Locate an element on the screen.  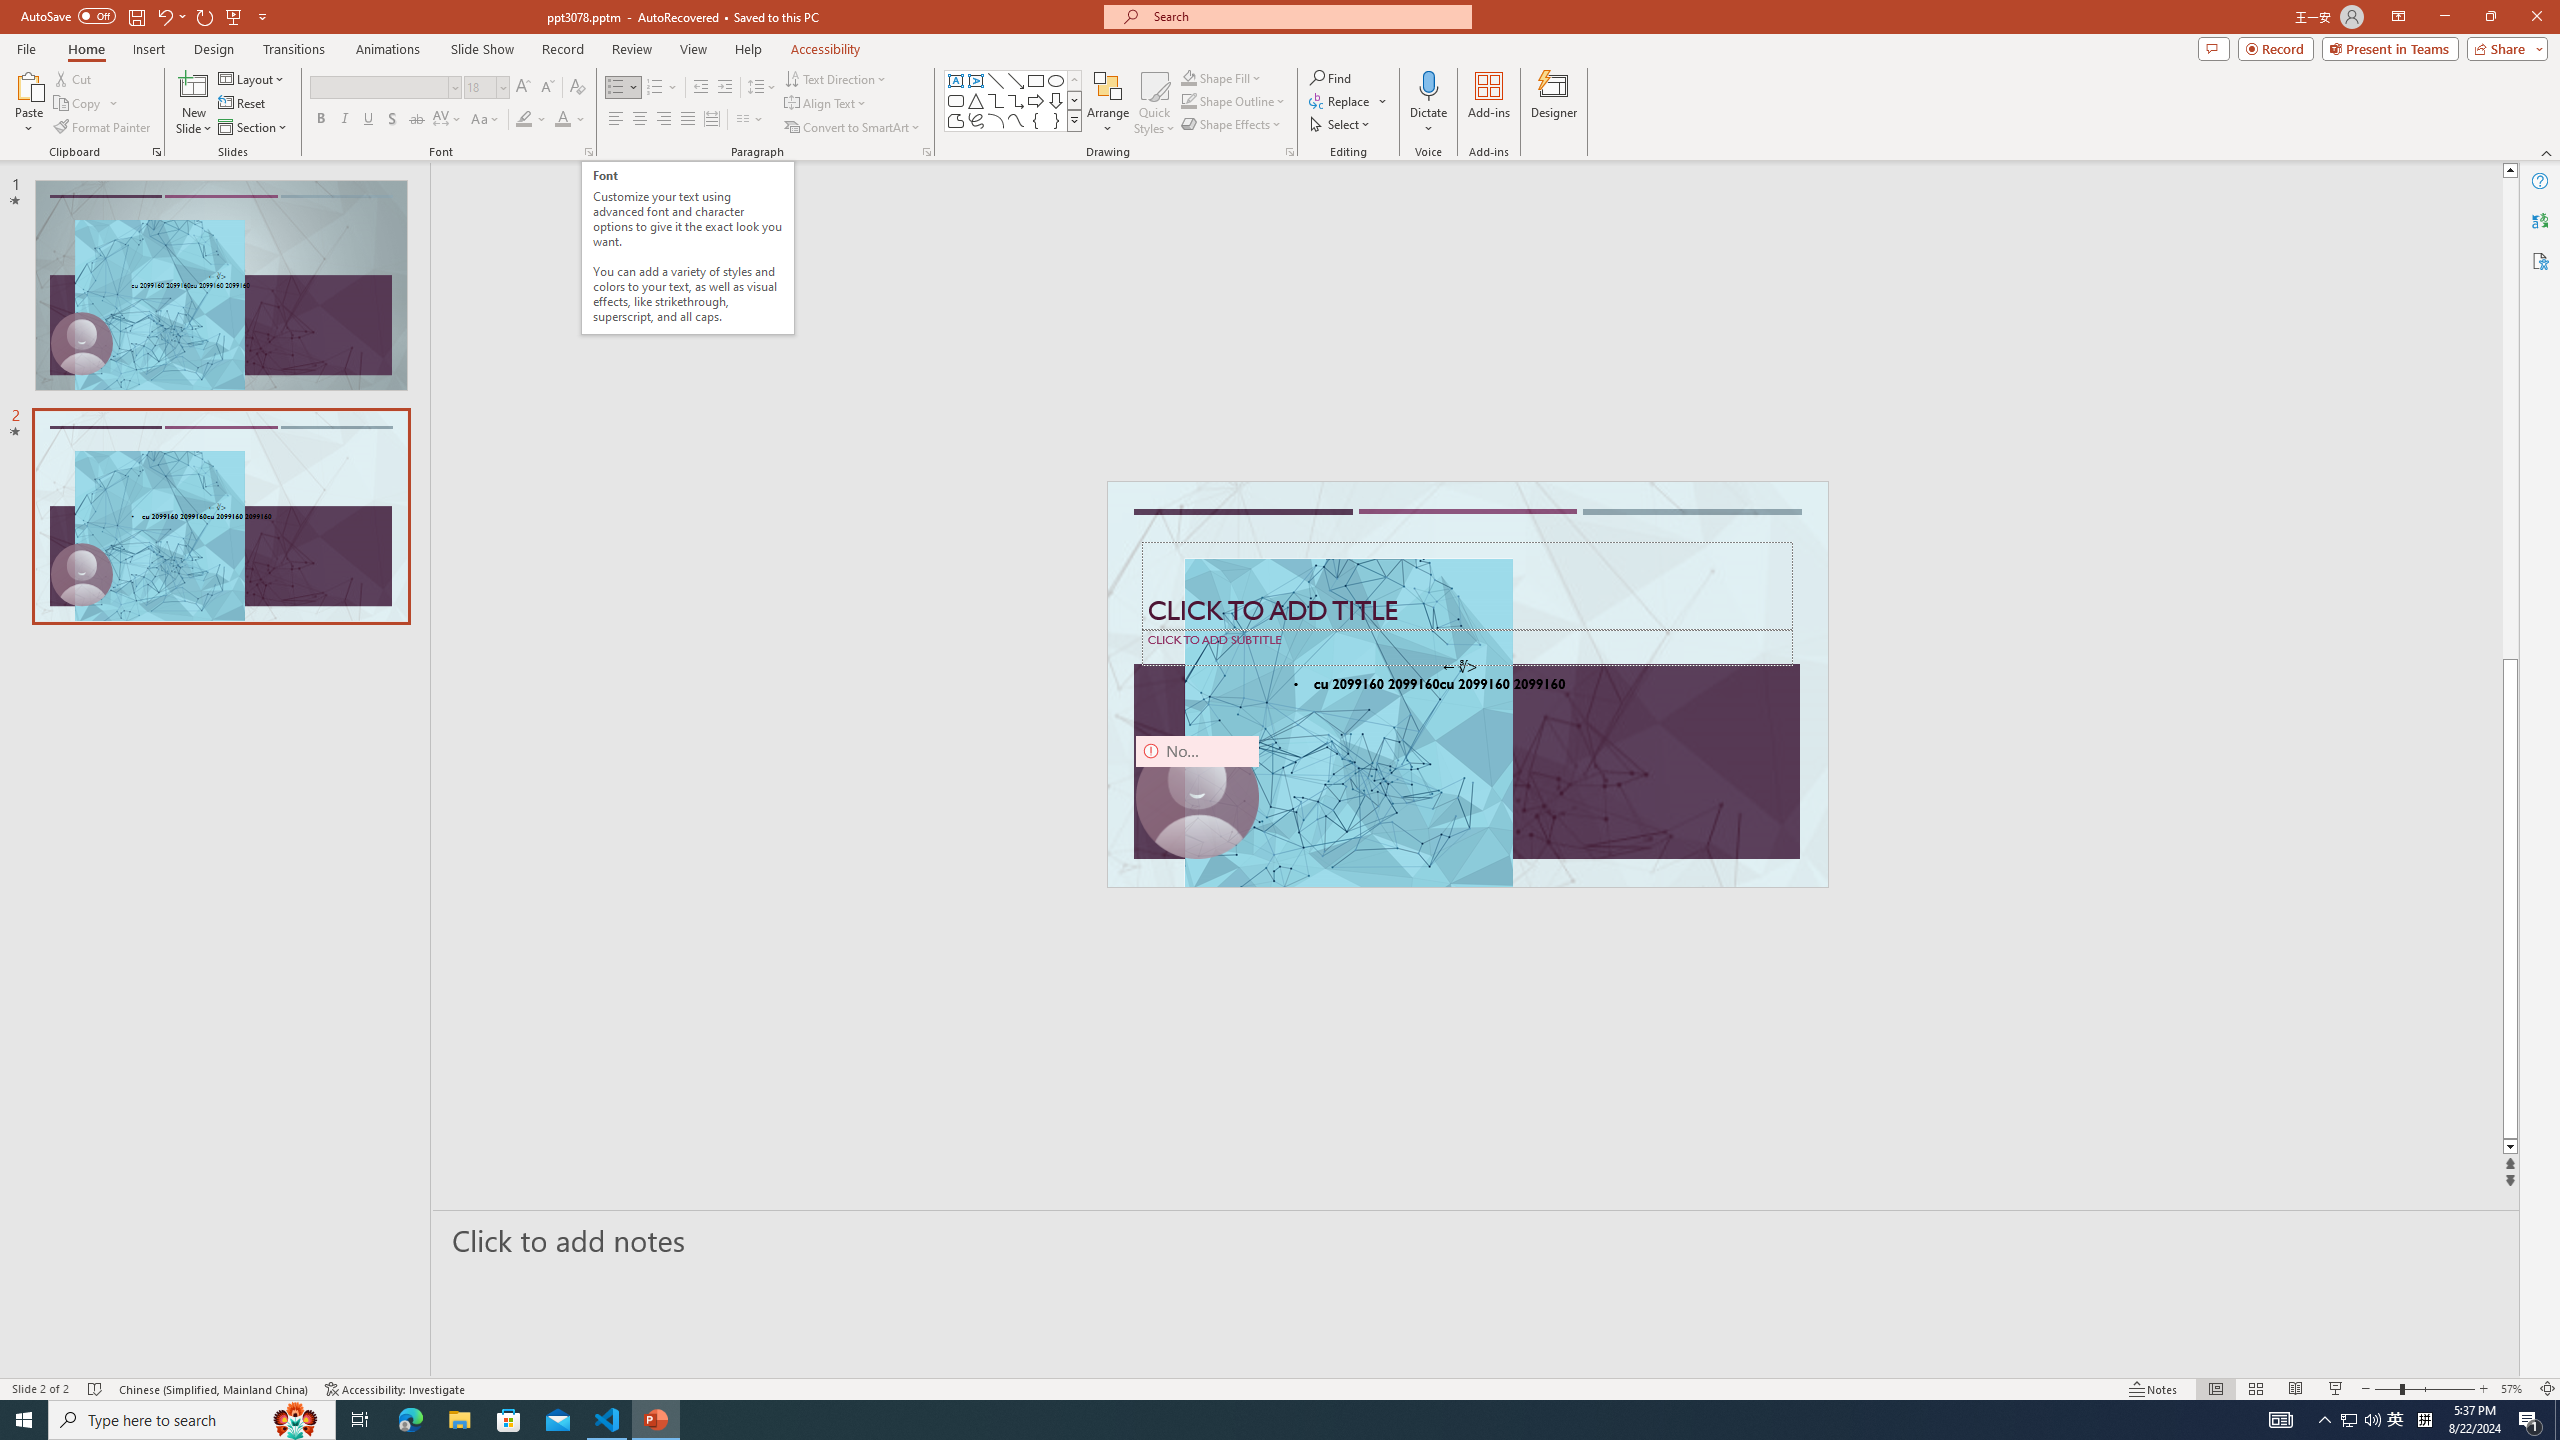
Line down is located at coordinates (2510, 1148).